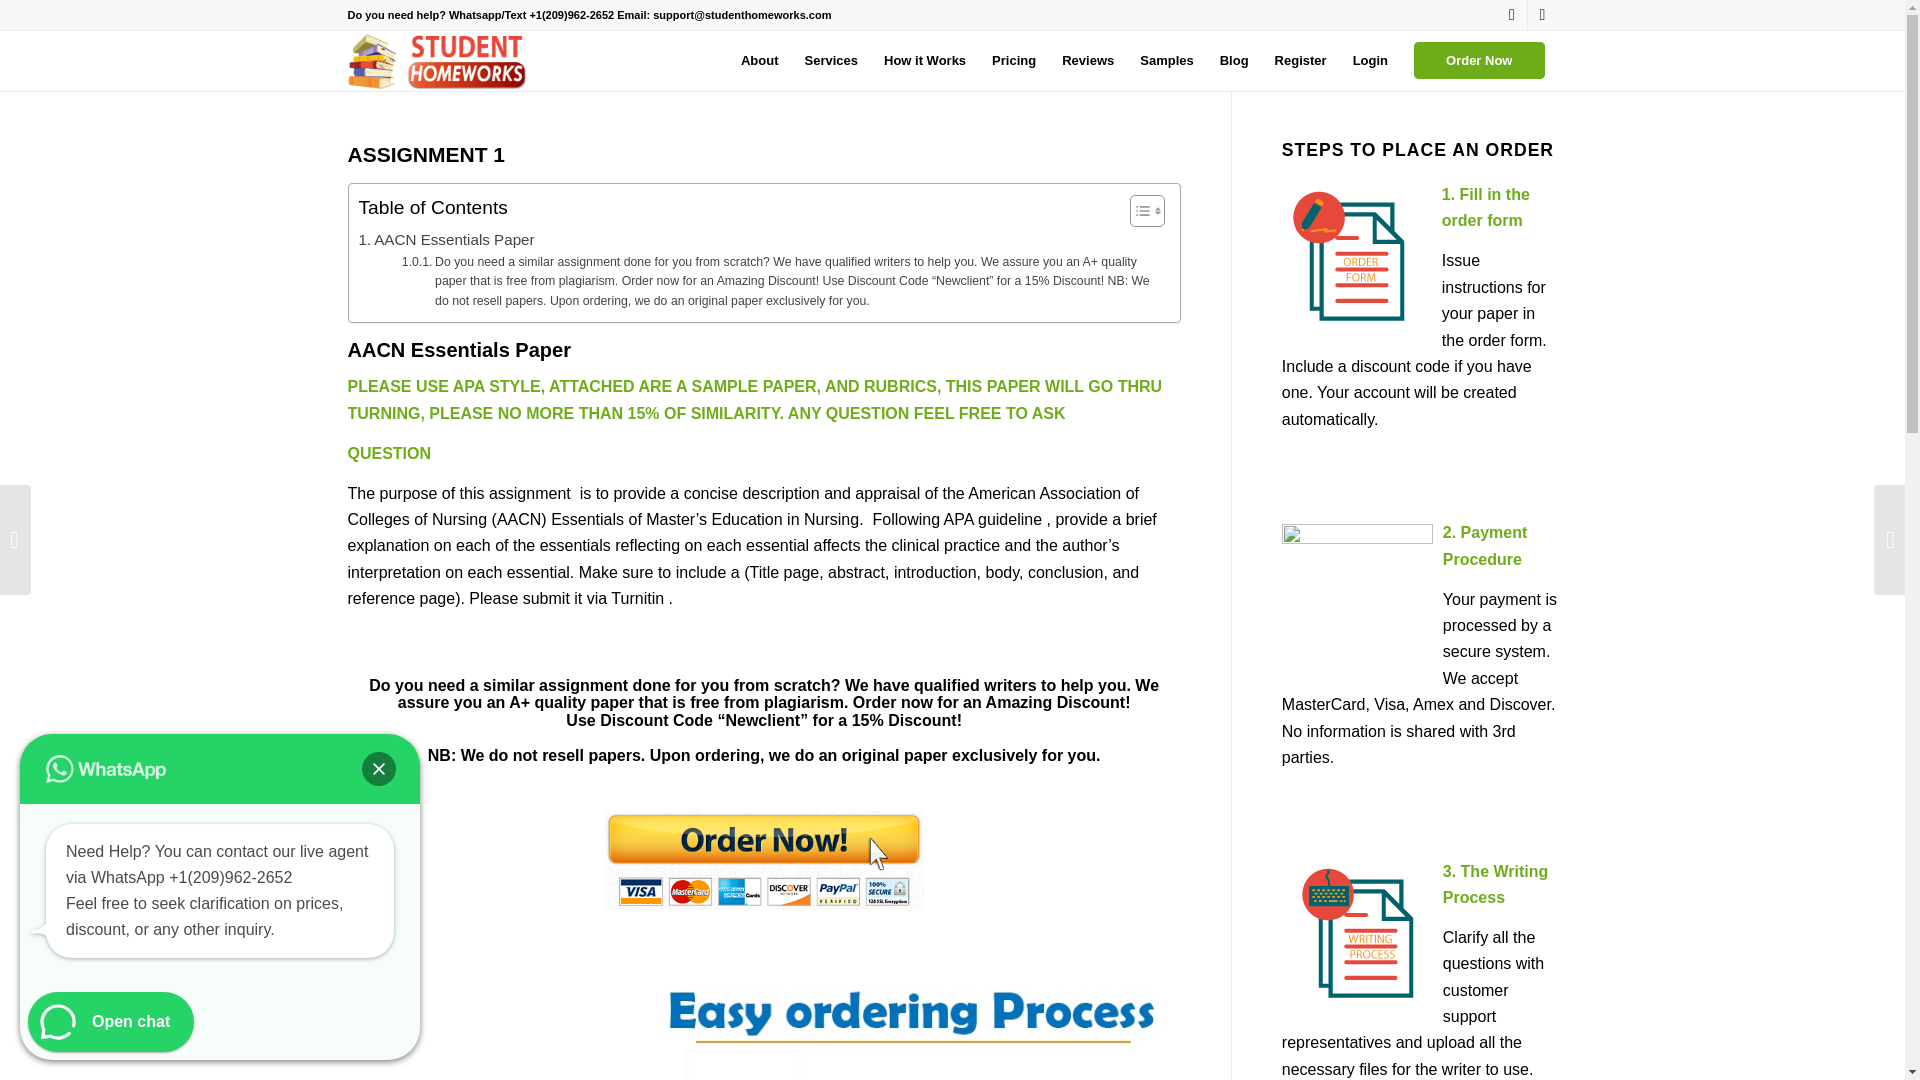  I want to click on Services, so click(831, 60).